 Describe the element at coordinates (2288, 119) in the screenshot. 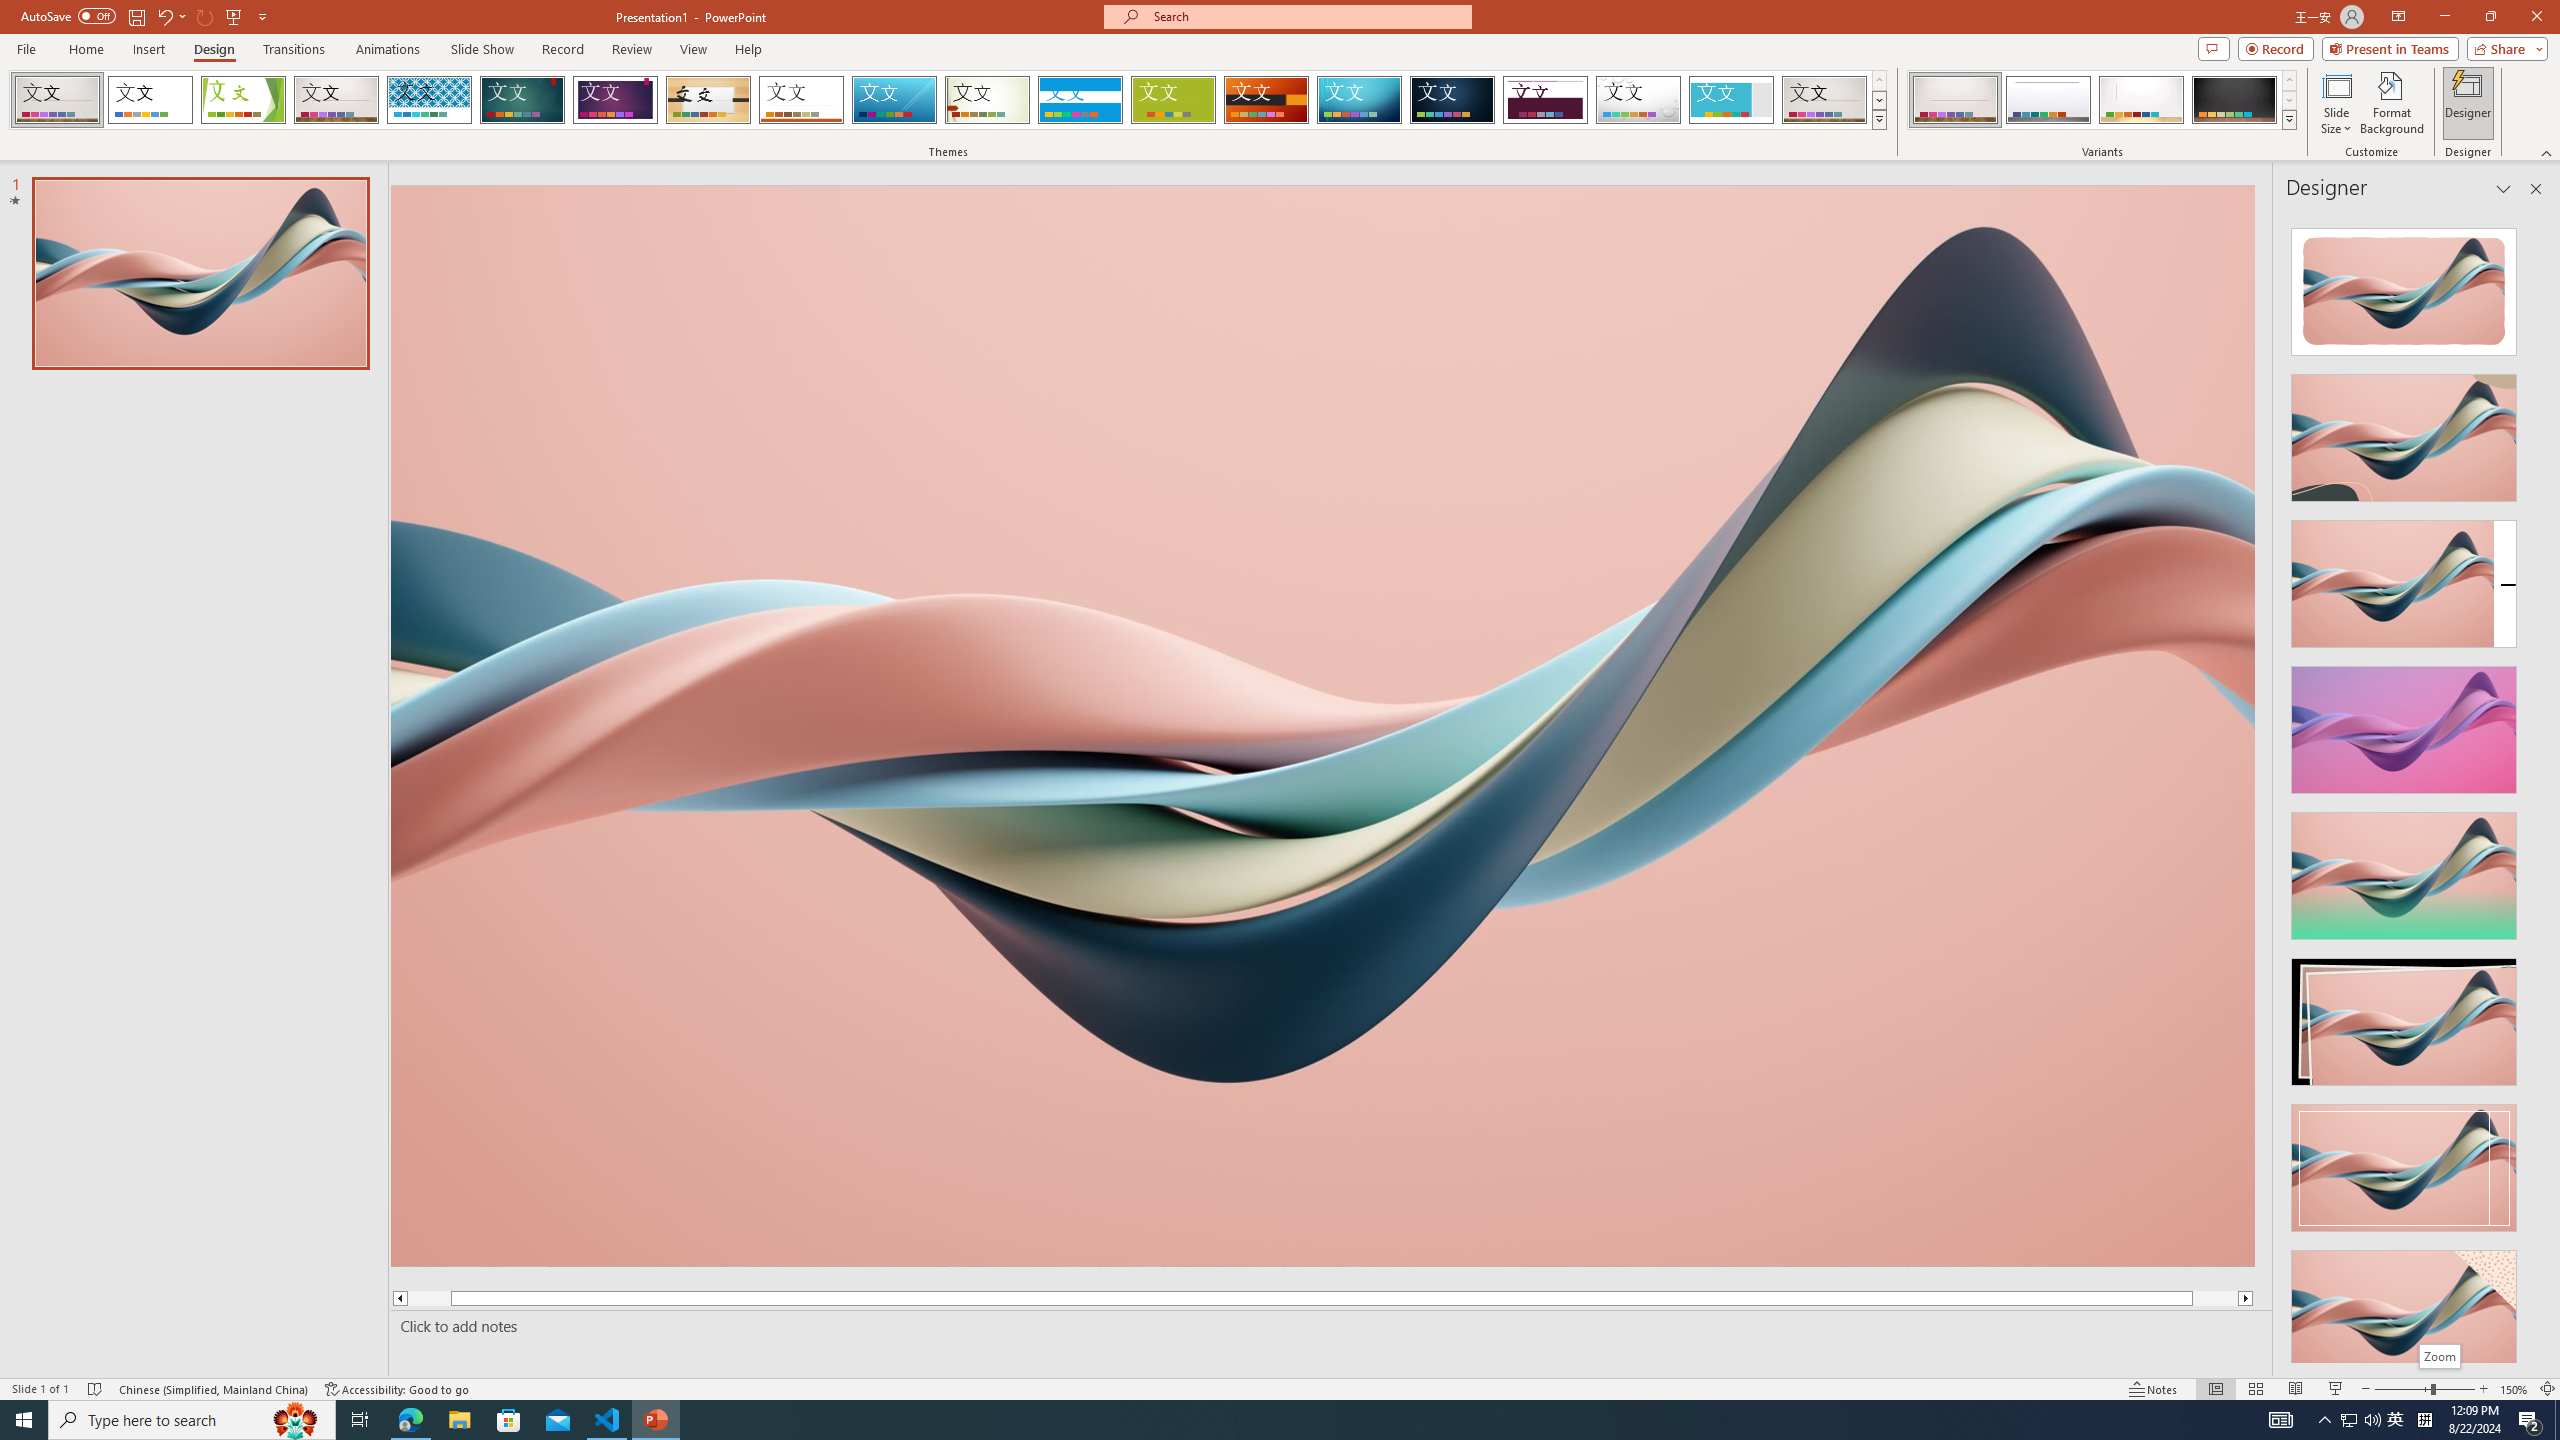

I see `Variants` at that location.